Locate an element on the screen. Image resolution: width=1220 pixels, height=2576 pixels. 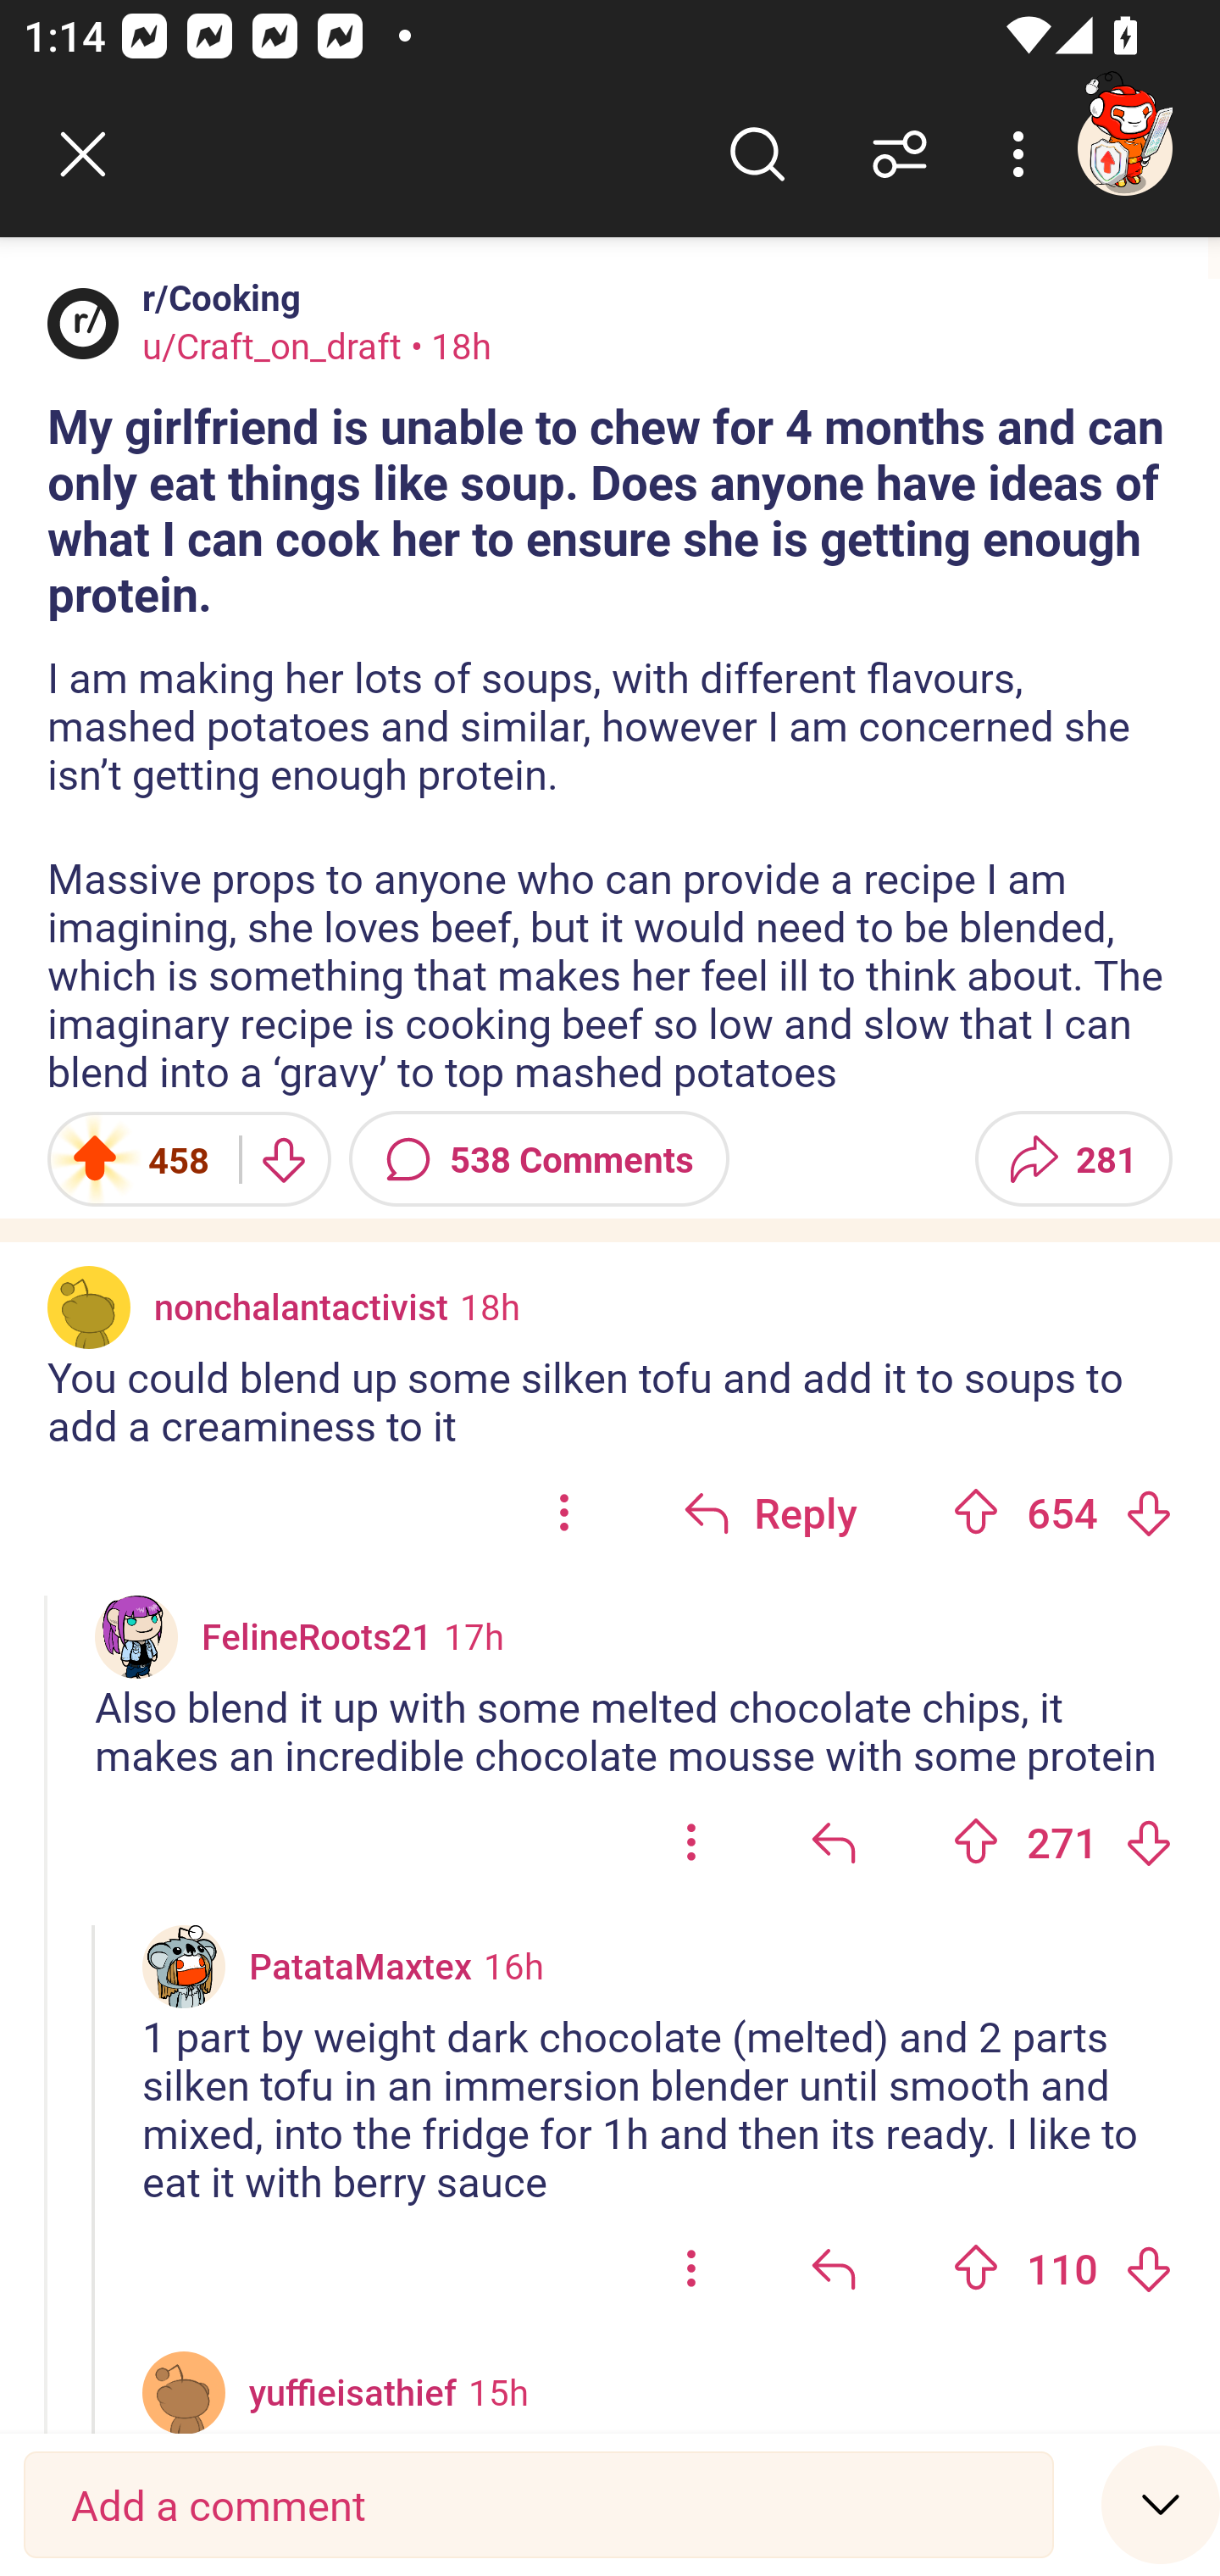
Custom avatar is located at coordinates (136, 1637).